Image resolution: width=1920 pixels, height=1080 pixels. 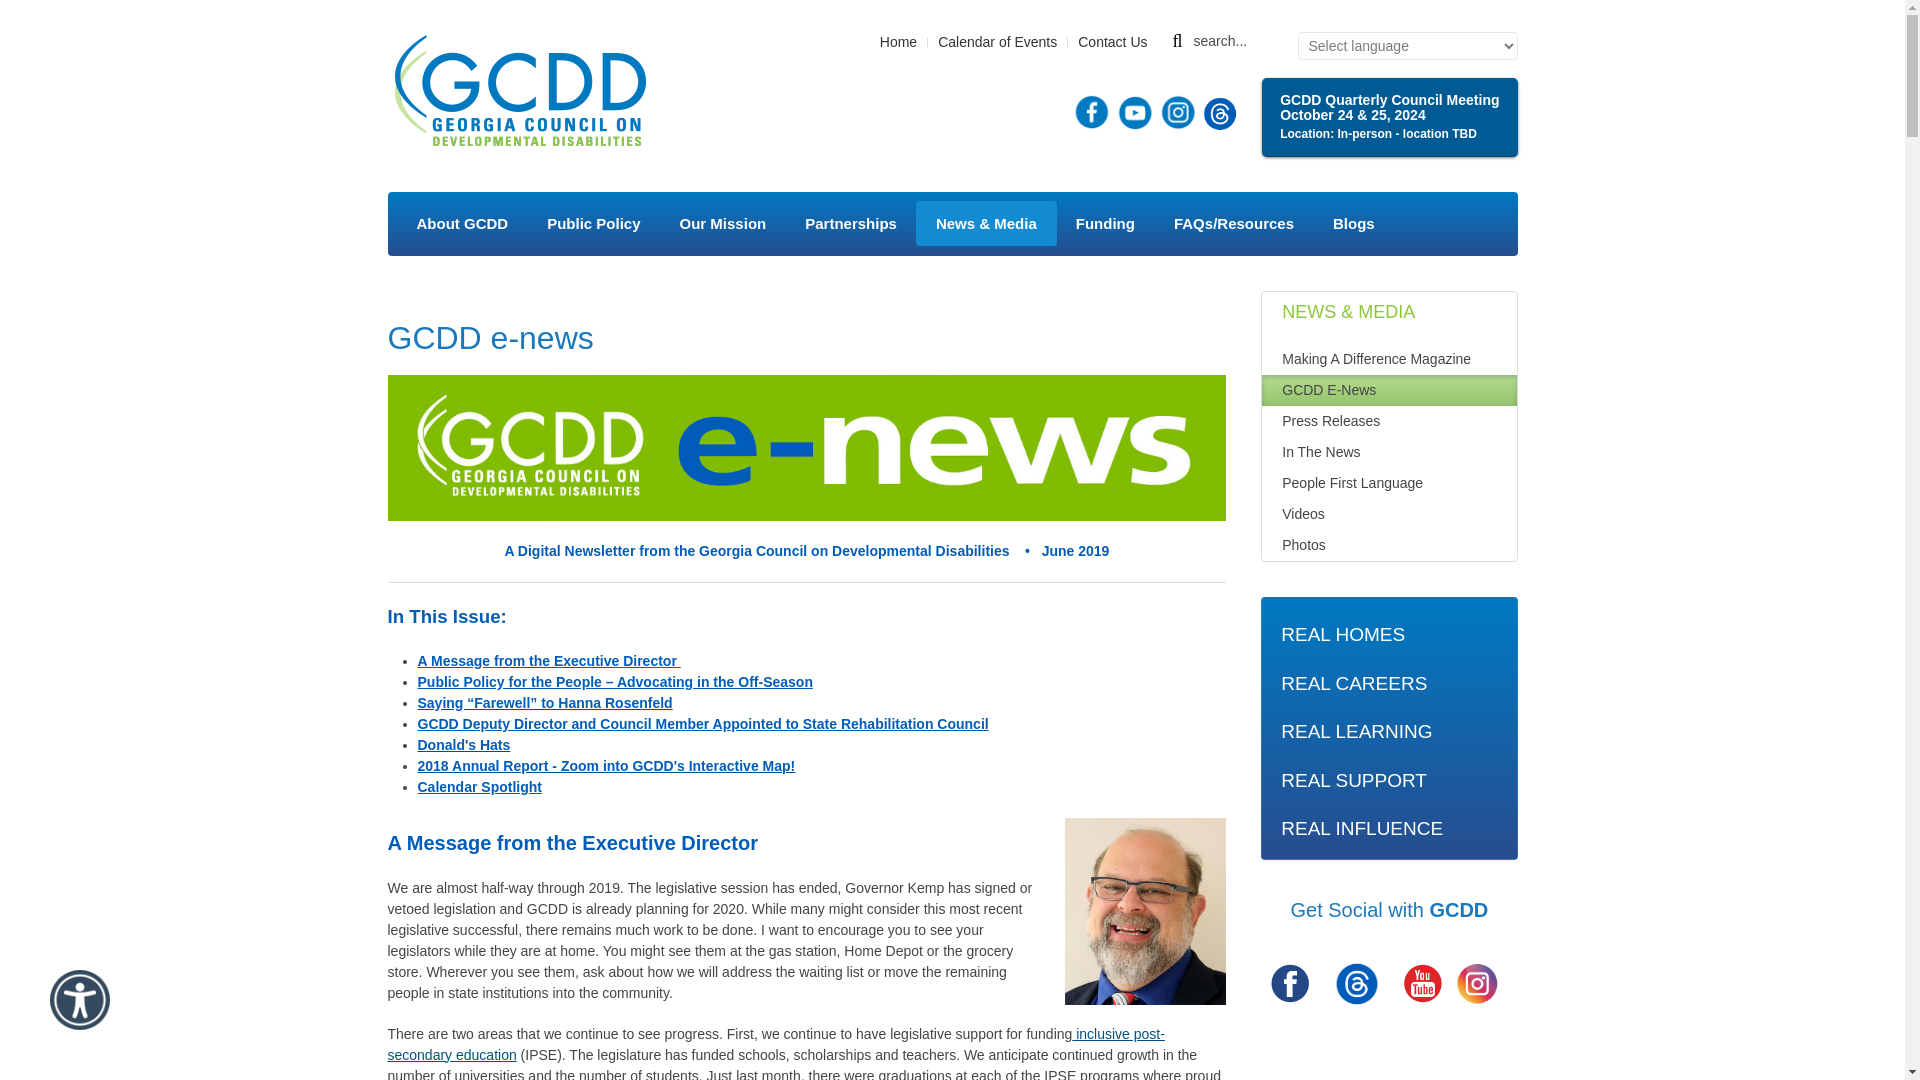 What do you see at coordinates (520, 92) in the screenshot?
I see `Home` at bounding box center [520, 92].